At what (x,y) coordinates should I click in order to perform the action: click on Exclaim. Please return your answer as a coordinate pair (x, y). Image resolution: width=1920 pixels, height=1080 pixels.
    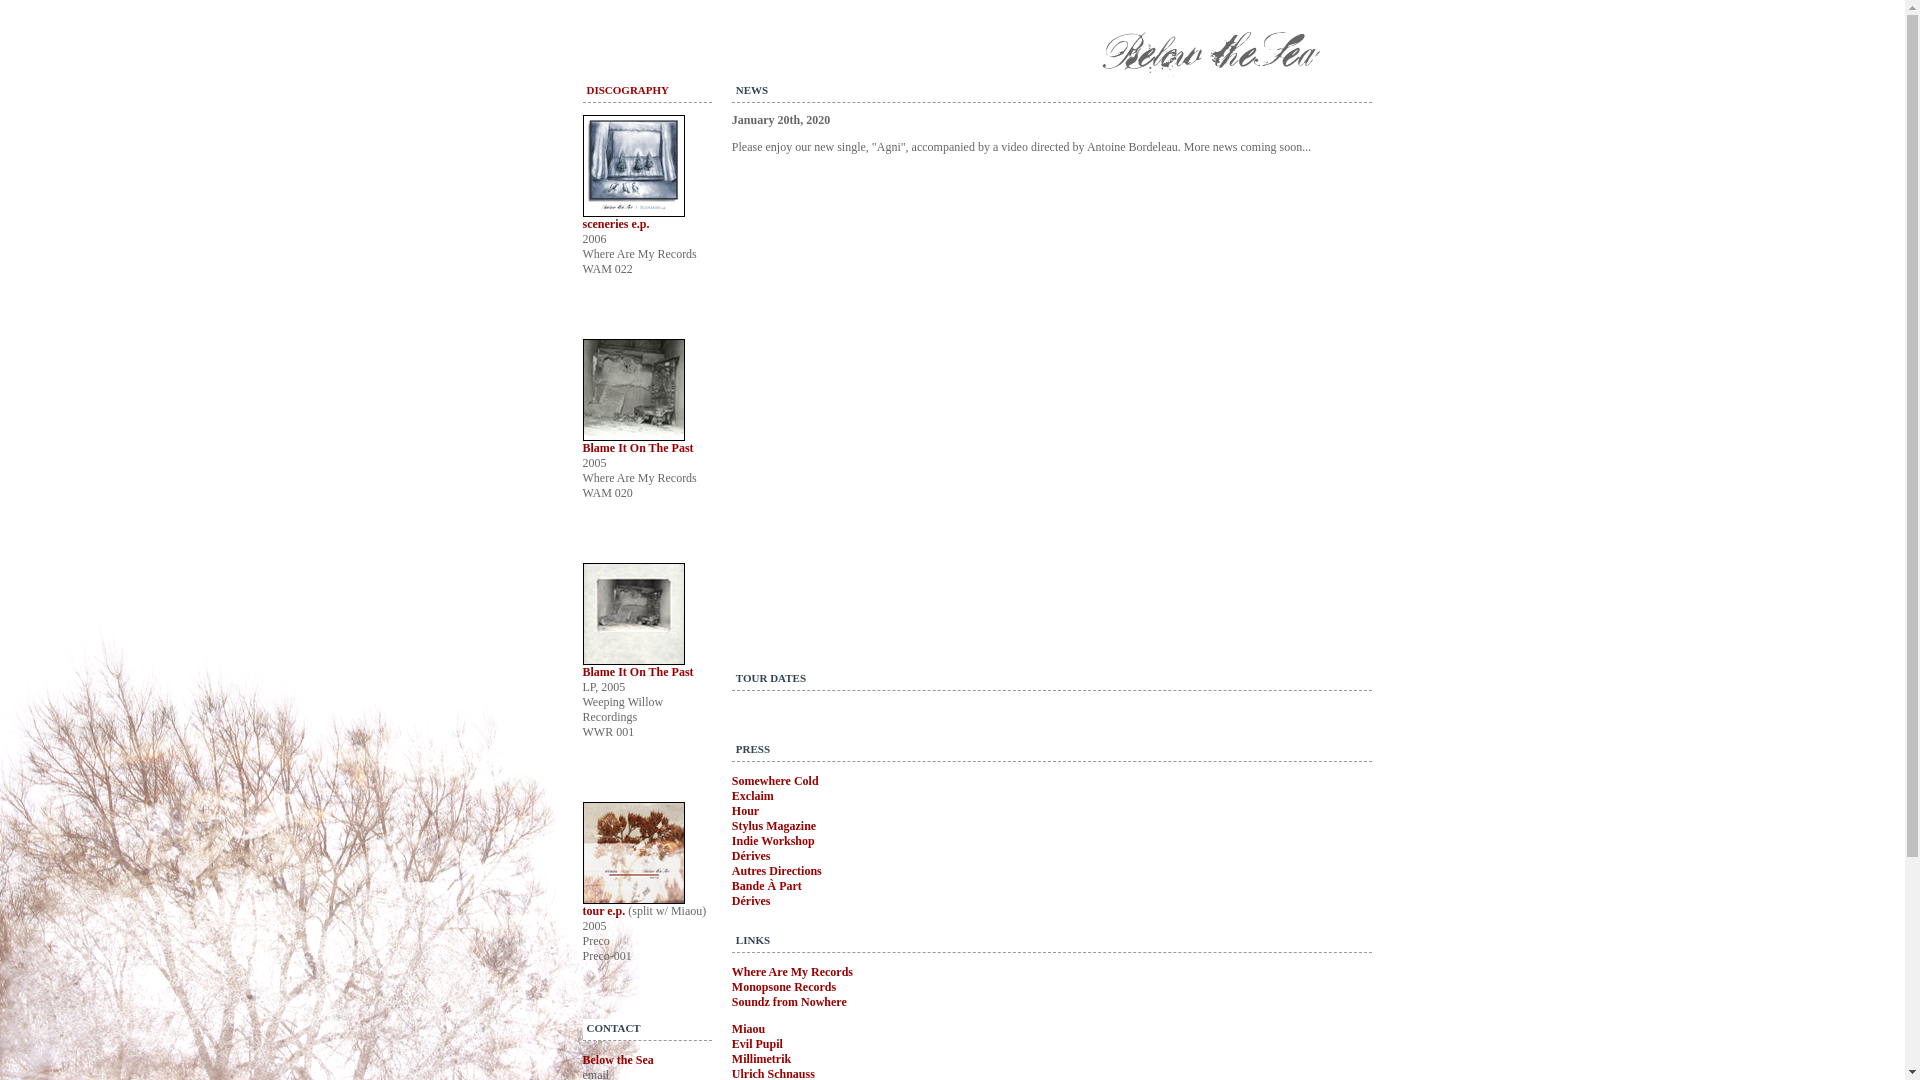
    Looking at the image, I should click on (753, 796).